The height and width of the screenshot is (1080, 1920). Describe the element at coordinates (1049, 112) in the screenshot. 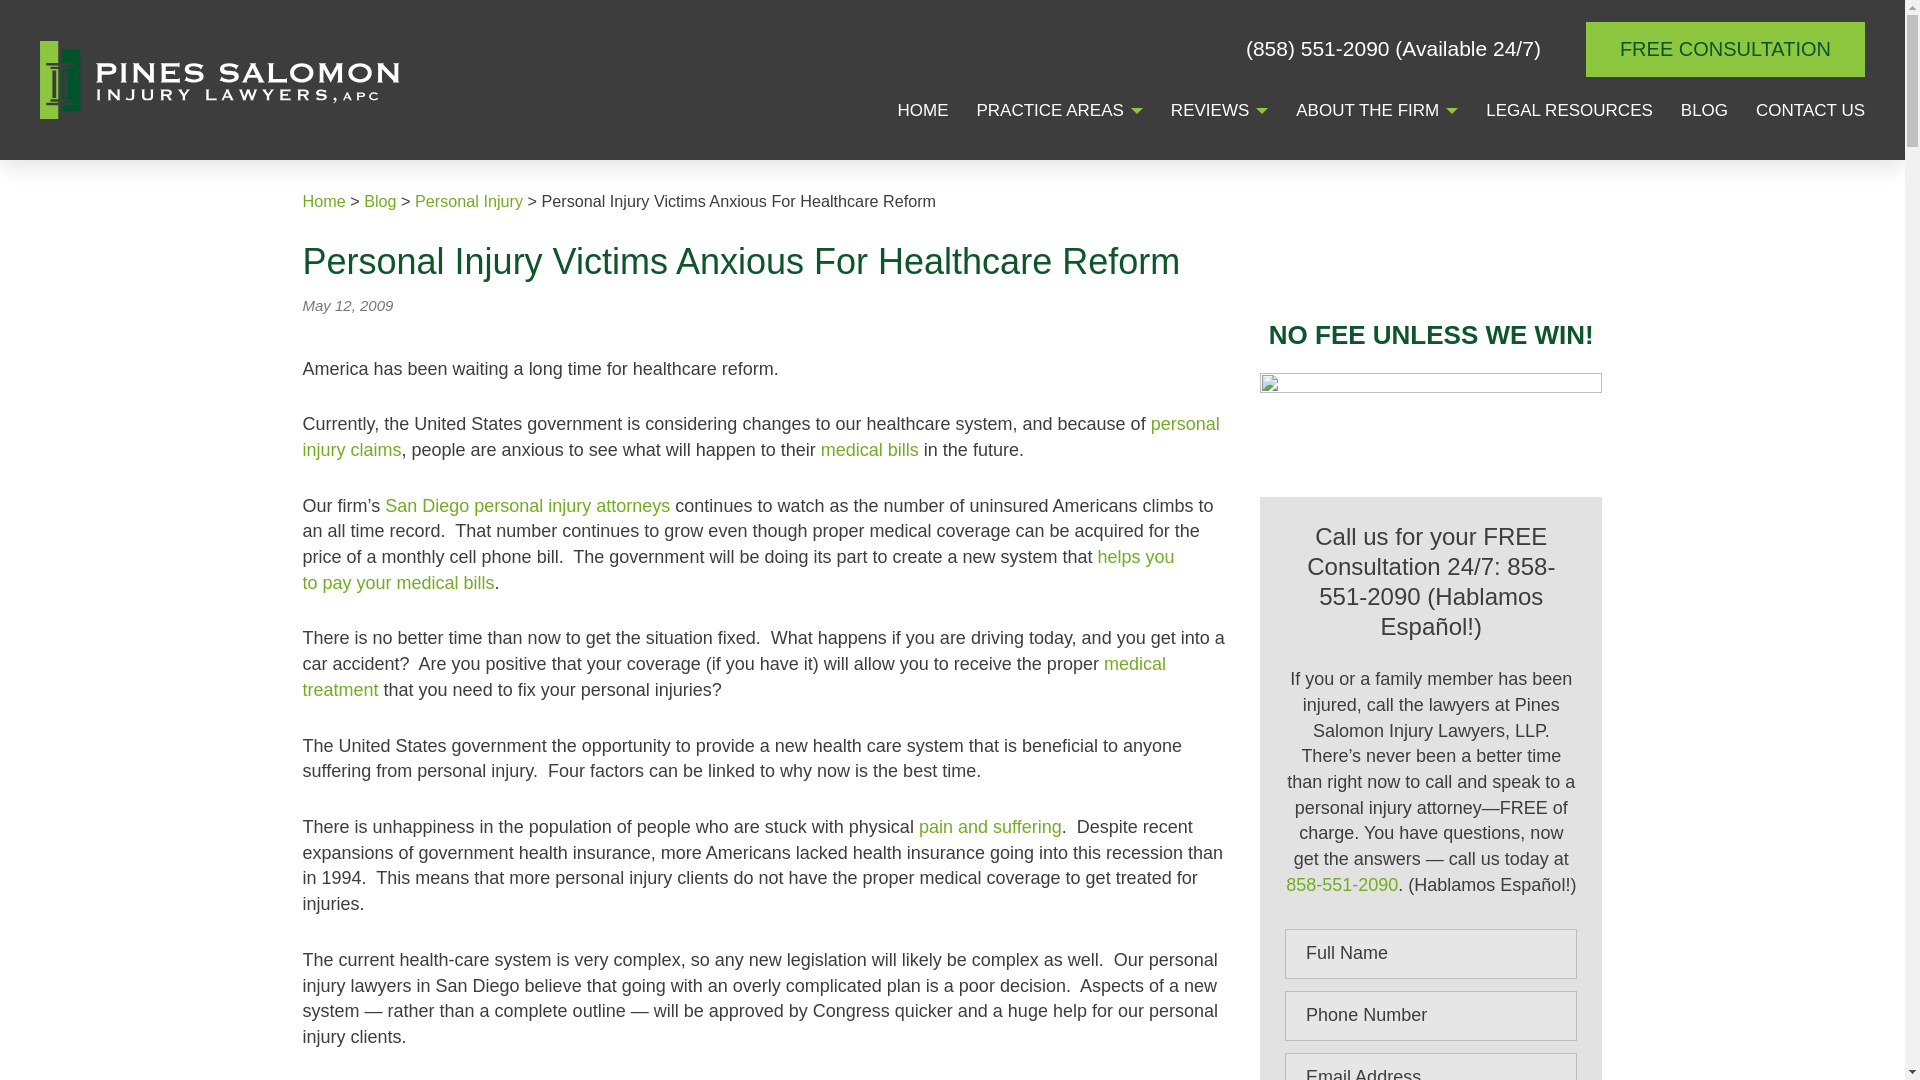

I see `PRACTICE AREAS` at that location.